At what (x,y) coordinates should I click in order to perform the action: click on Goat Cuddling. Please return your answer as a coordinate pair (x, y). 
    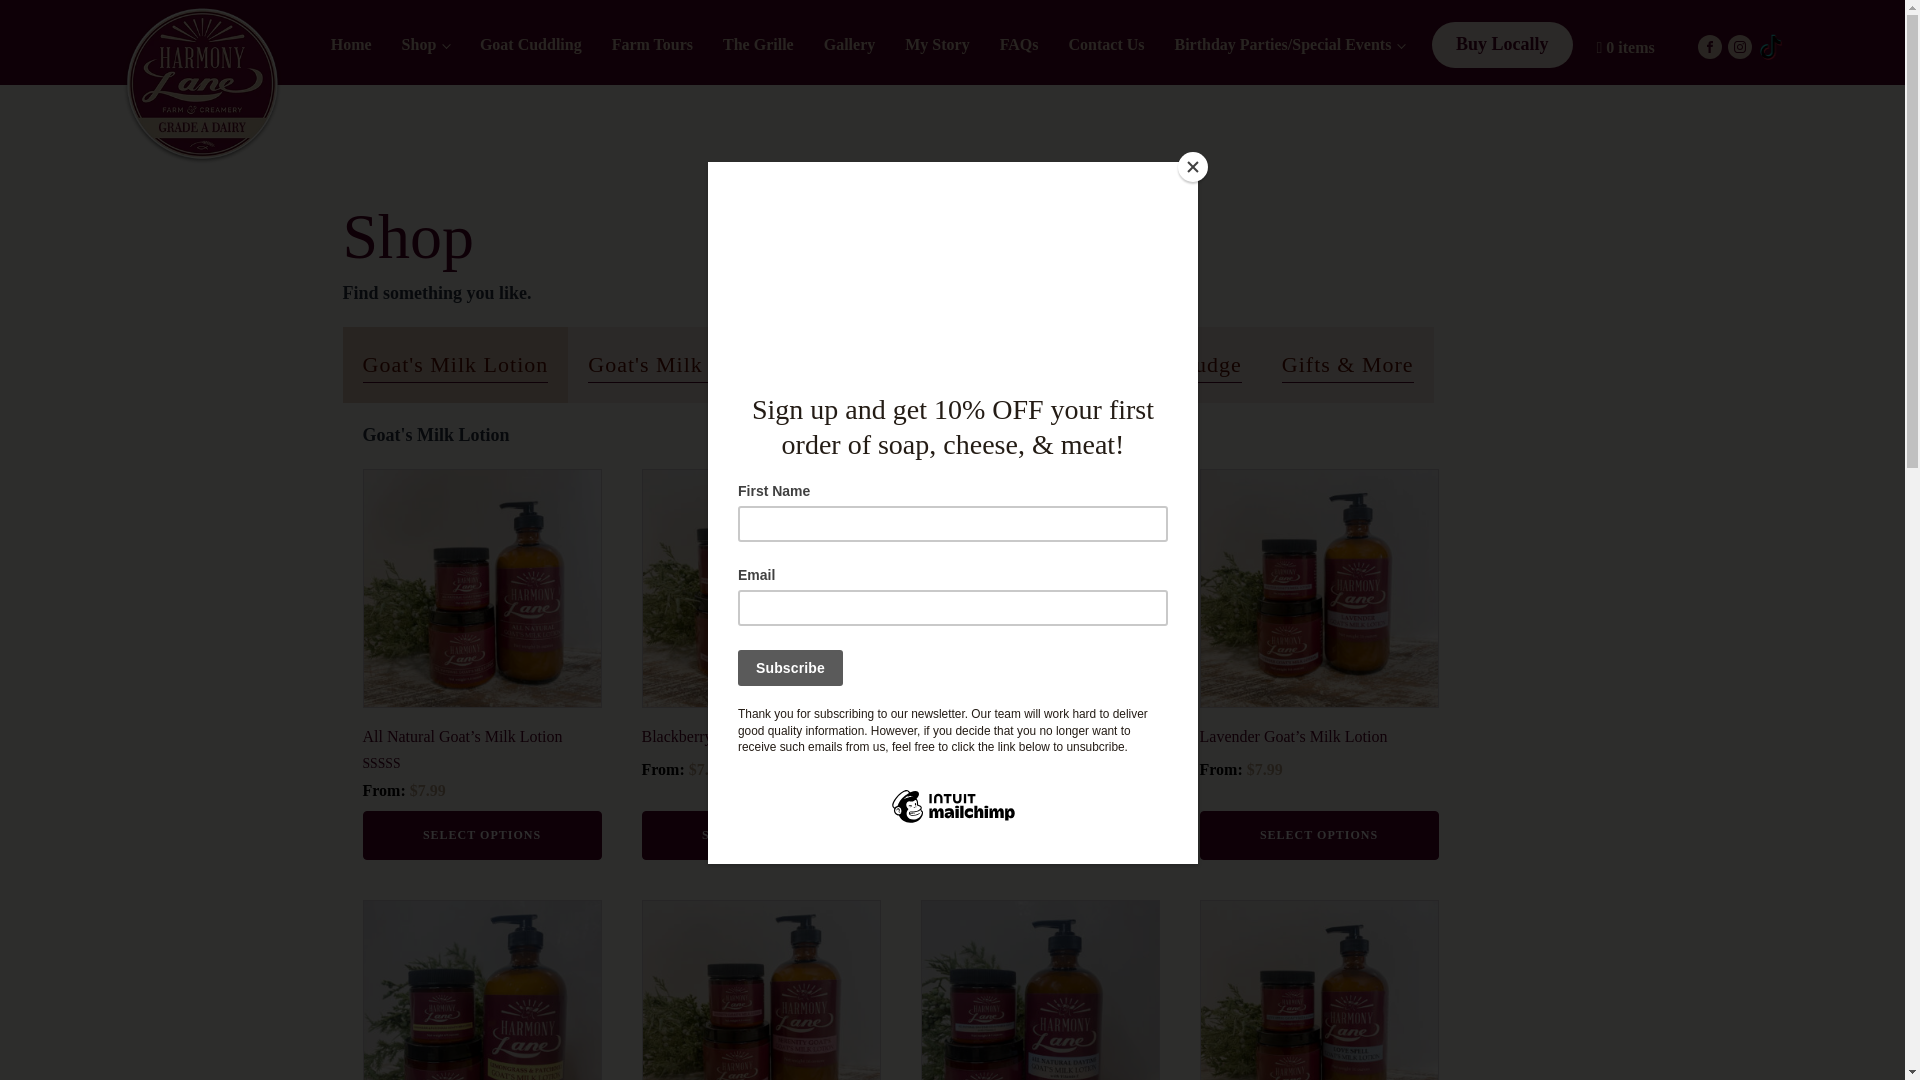
    Looking at the image, I should click on (530, 44).